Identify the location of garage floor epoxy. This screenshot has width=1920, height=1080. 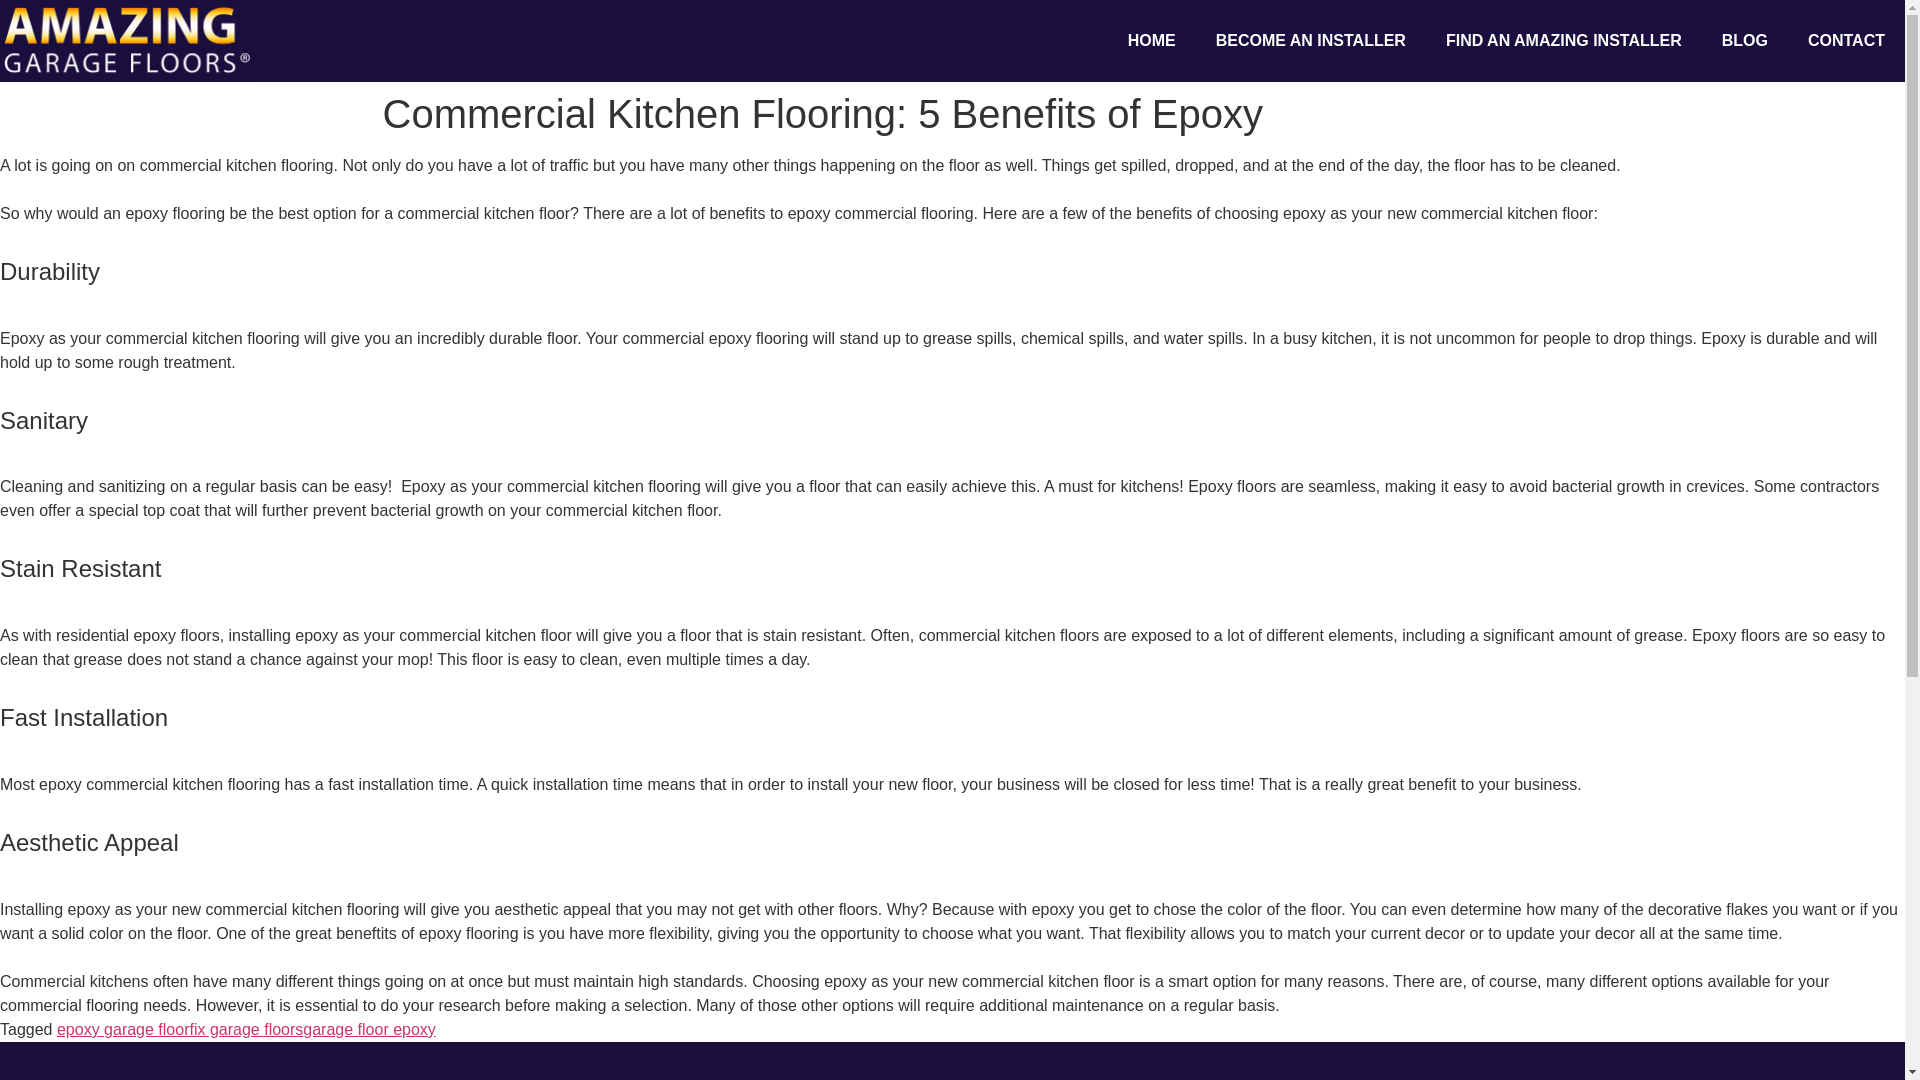
(369, 1028).